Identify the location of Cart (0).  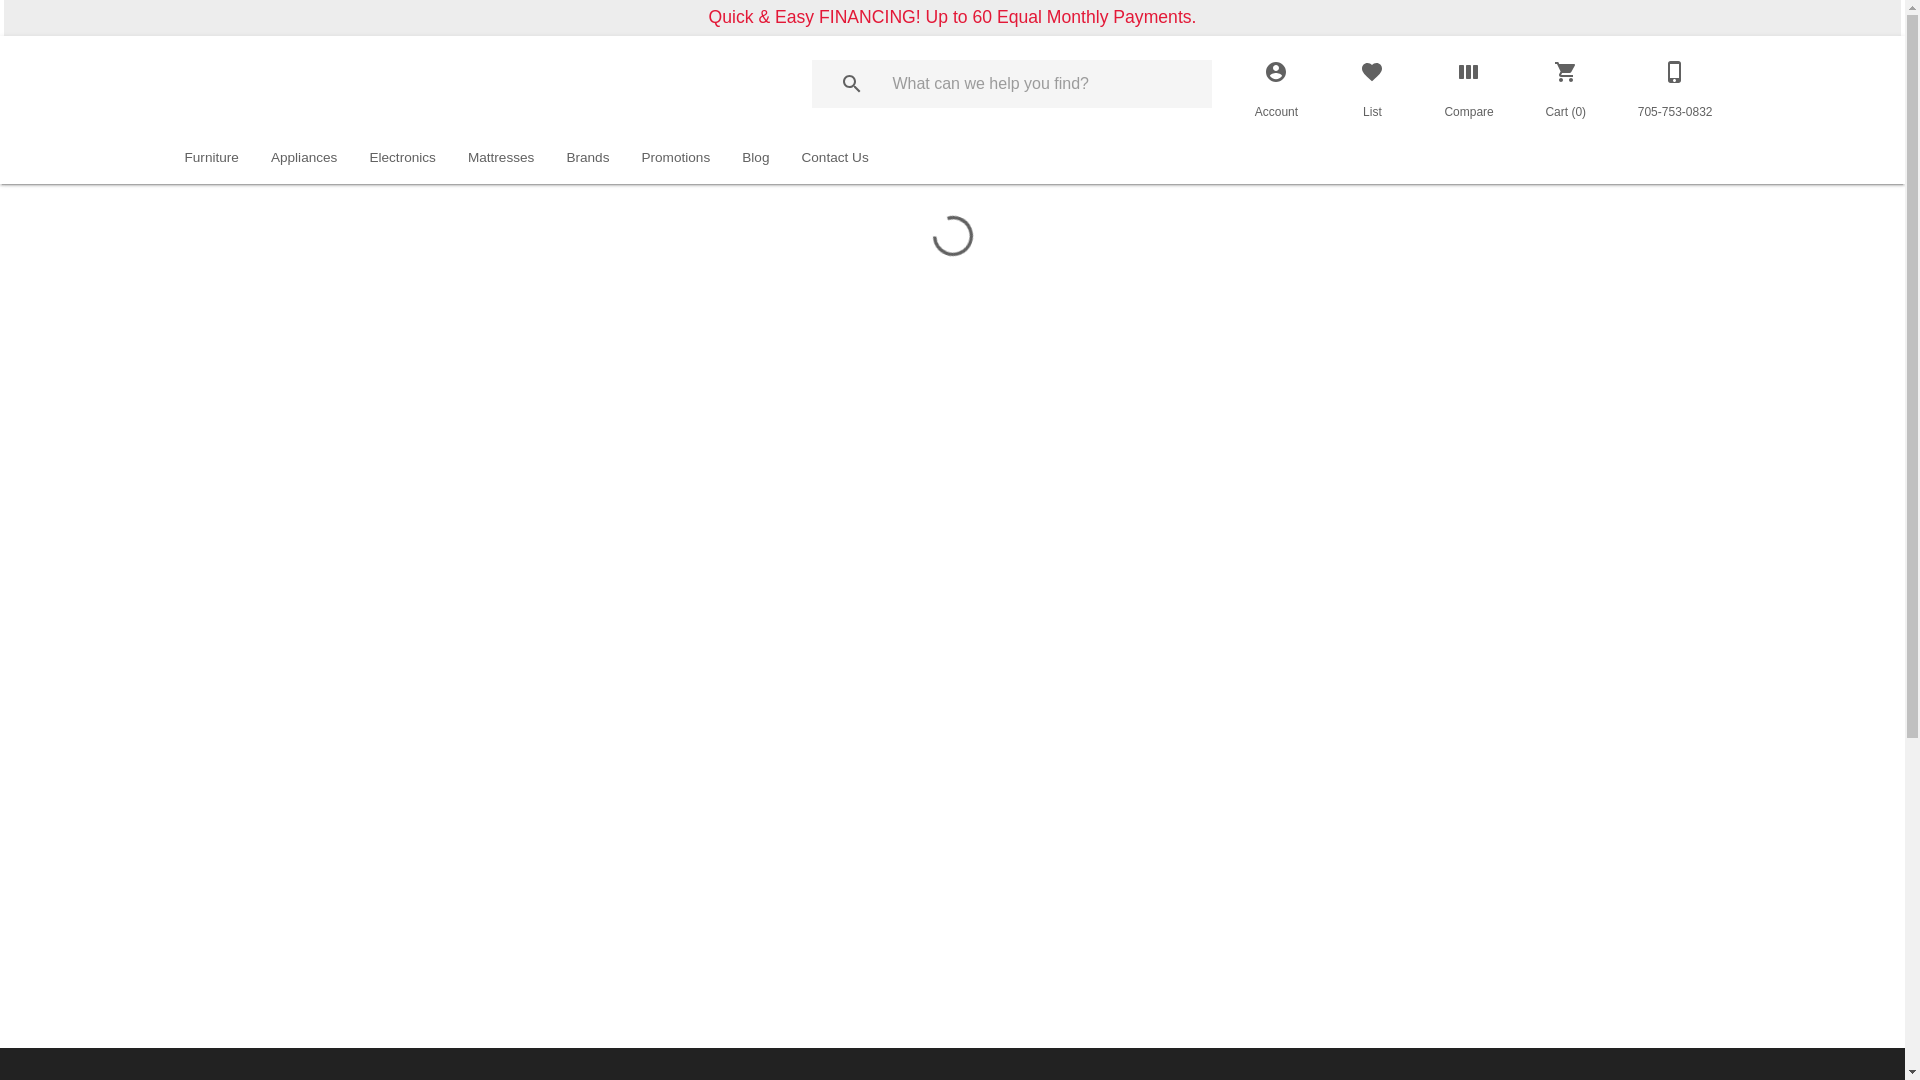
(1566, 84).